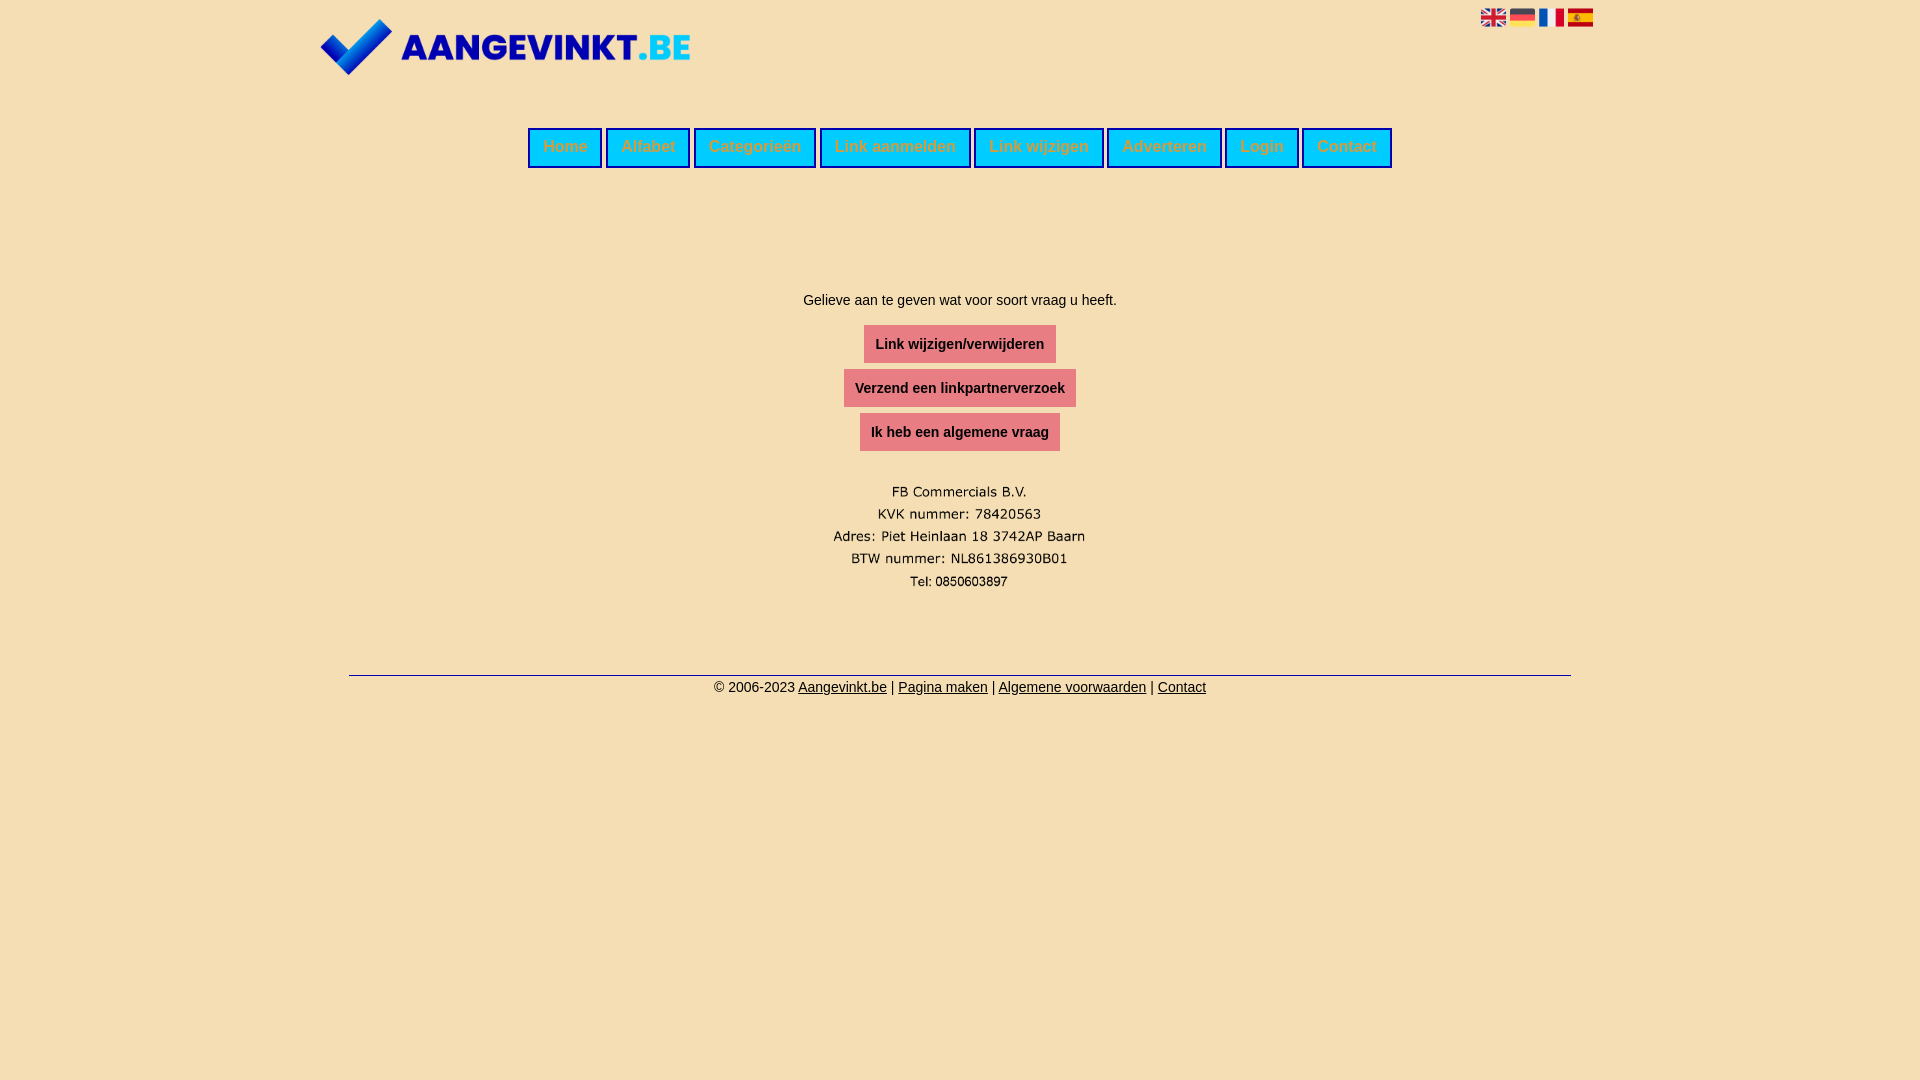 This screenshot has width=1920, height=1080. I want to click on Alfabet, so click(648, 148).